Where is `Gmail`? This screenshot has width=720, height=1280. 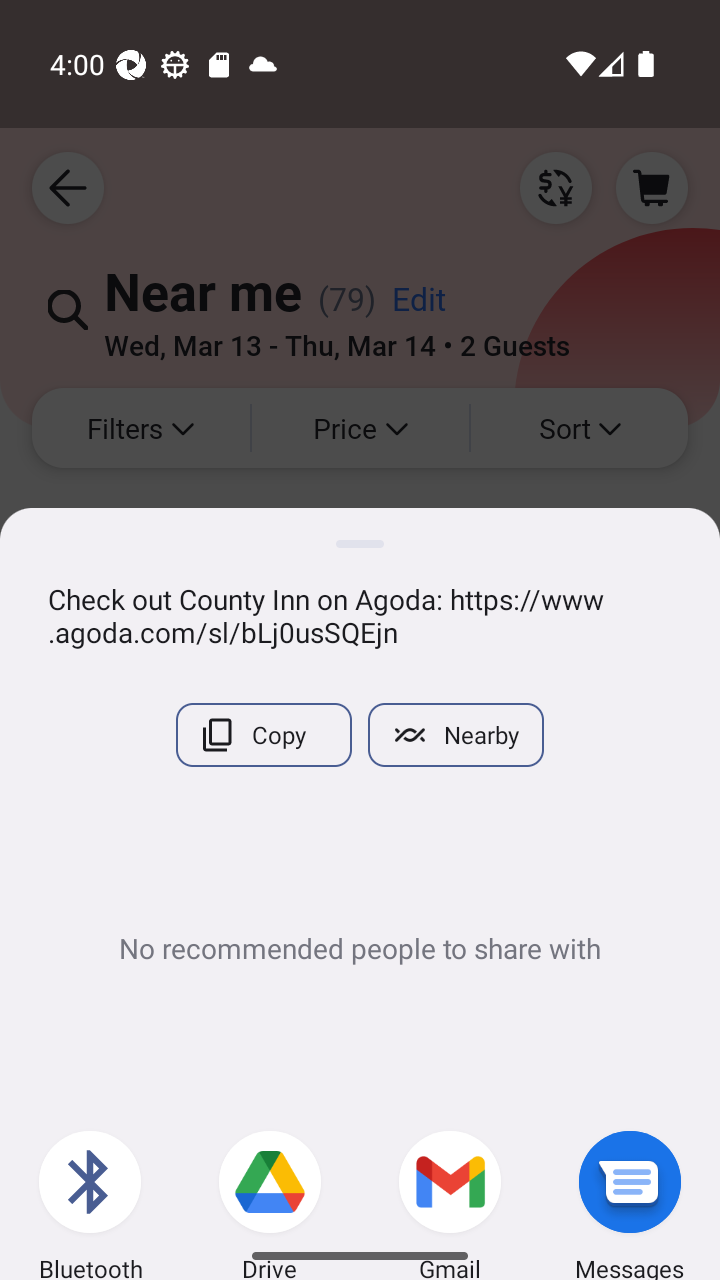
Gmail is located at coordinates (450, 1178).